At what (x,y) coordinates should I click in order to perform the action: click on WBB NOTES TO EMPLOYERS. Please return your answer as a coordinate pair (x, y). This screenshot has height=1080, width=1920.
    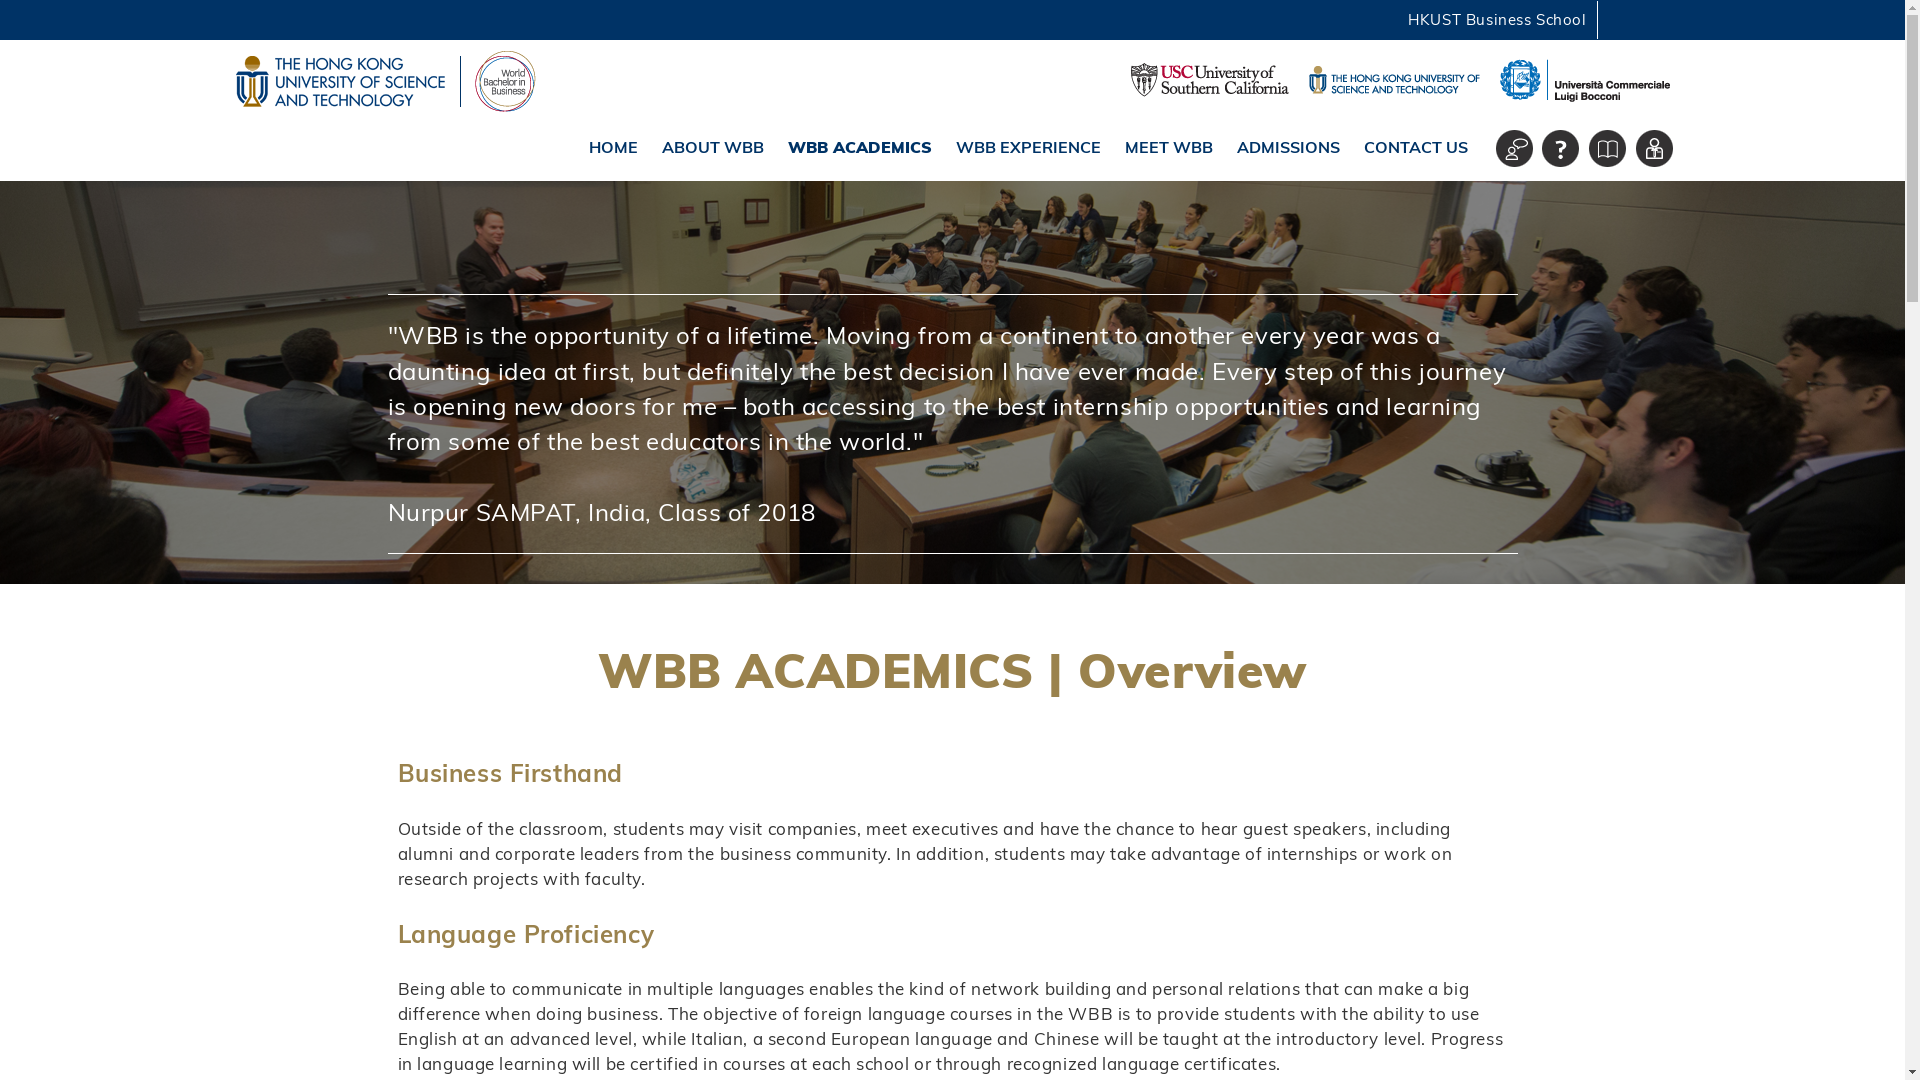
    Looking at the image, I should click on (1654, 148).